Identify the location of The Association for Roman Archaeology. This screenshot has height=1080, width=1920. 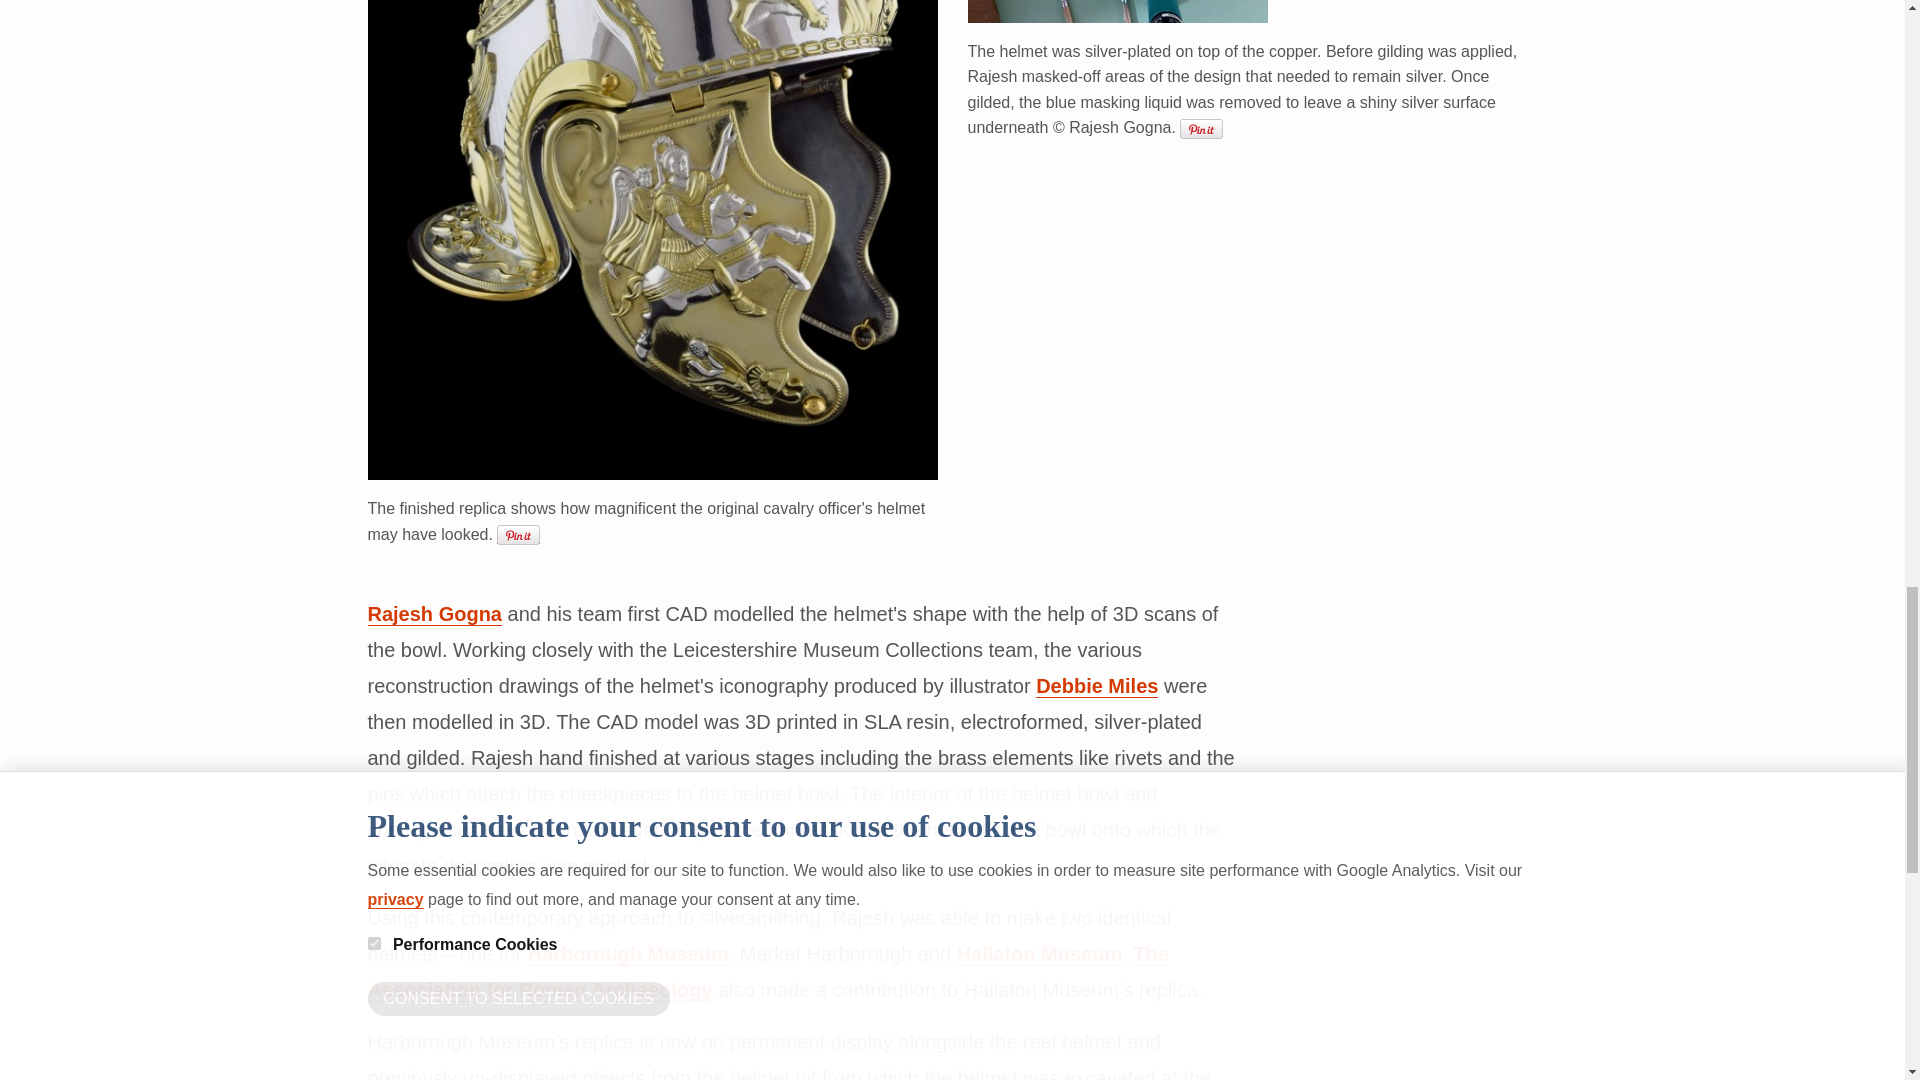
(768, 972).